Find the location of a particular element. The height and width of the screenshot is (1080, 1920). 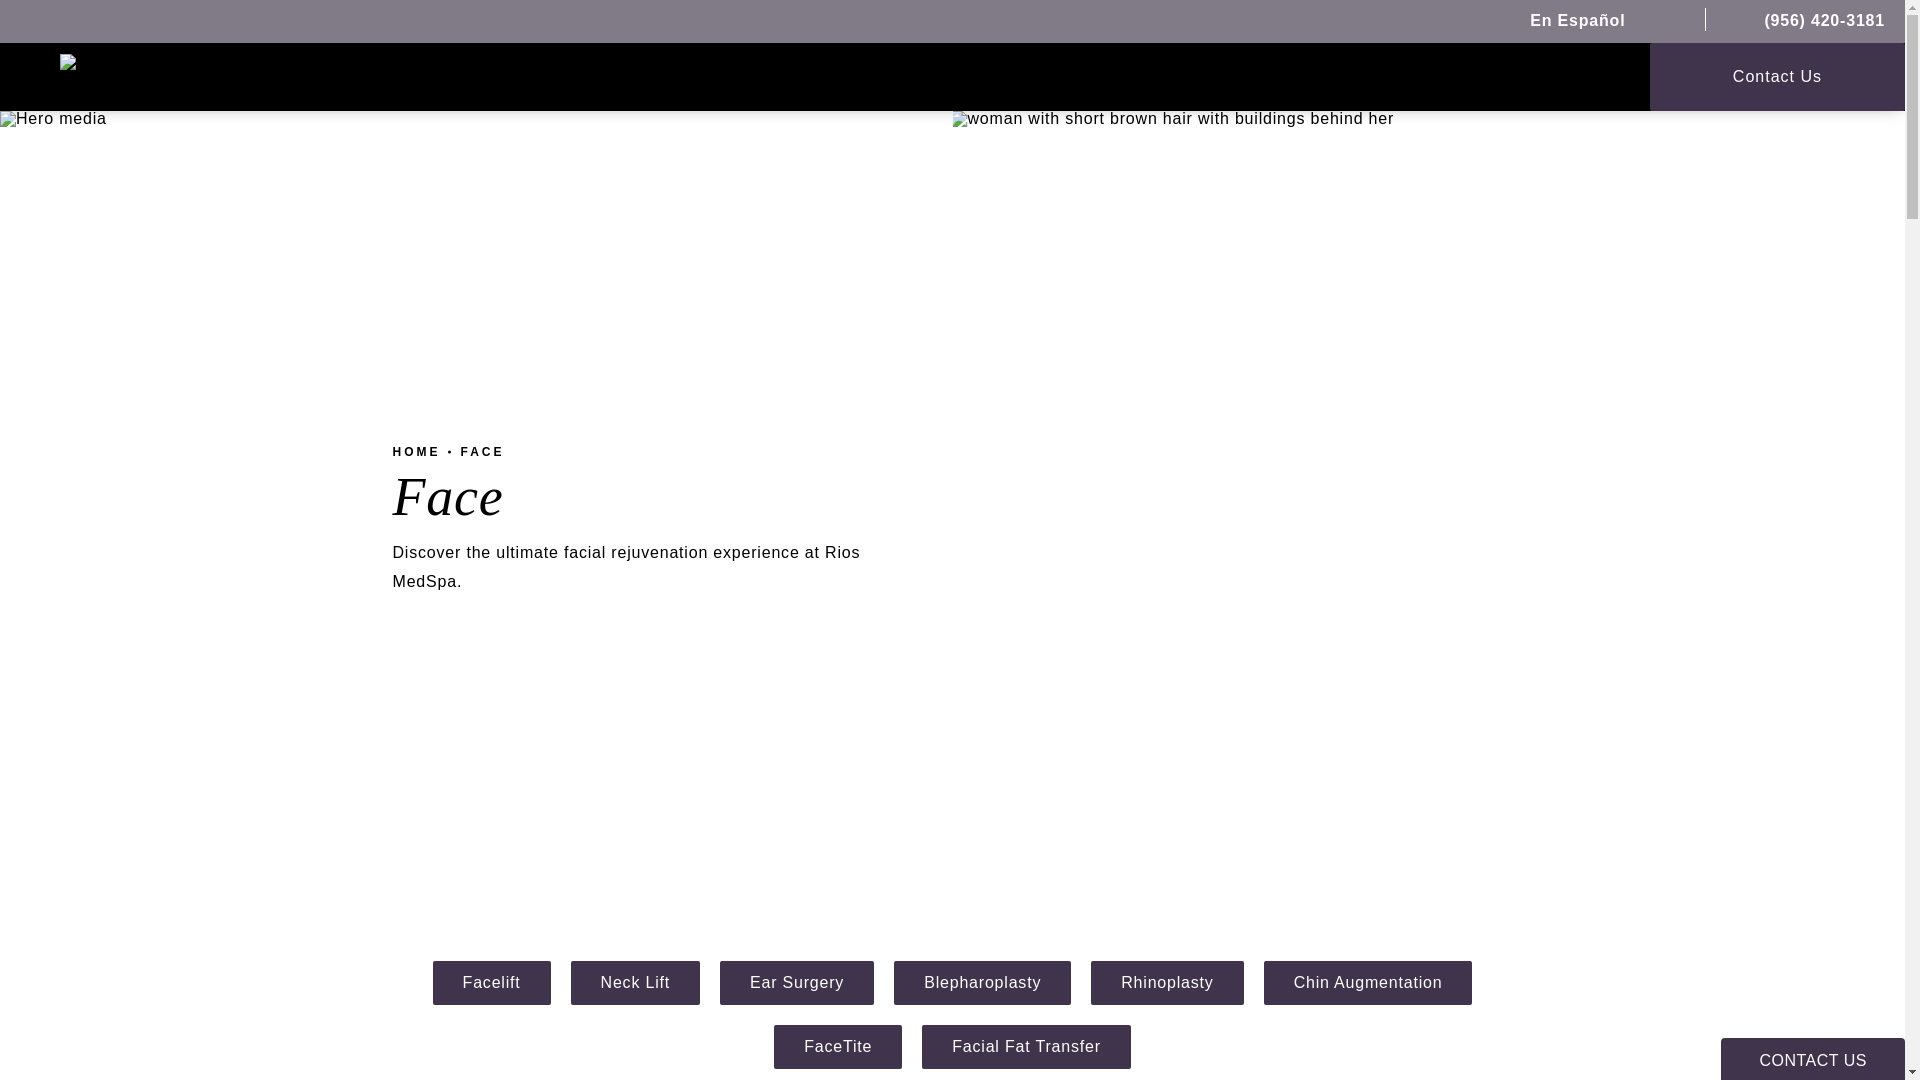

Opens Facial Fat Transfer page is located at coordinates (1026, 1046).